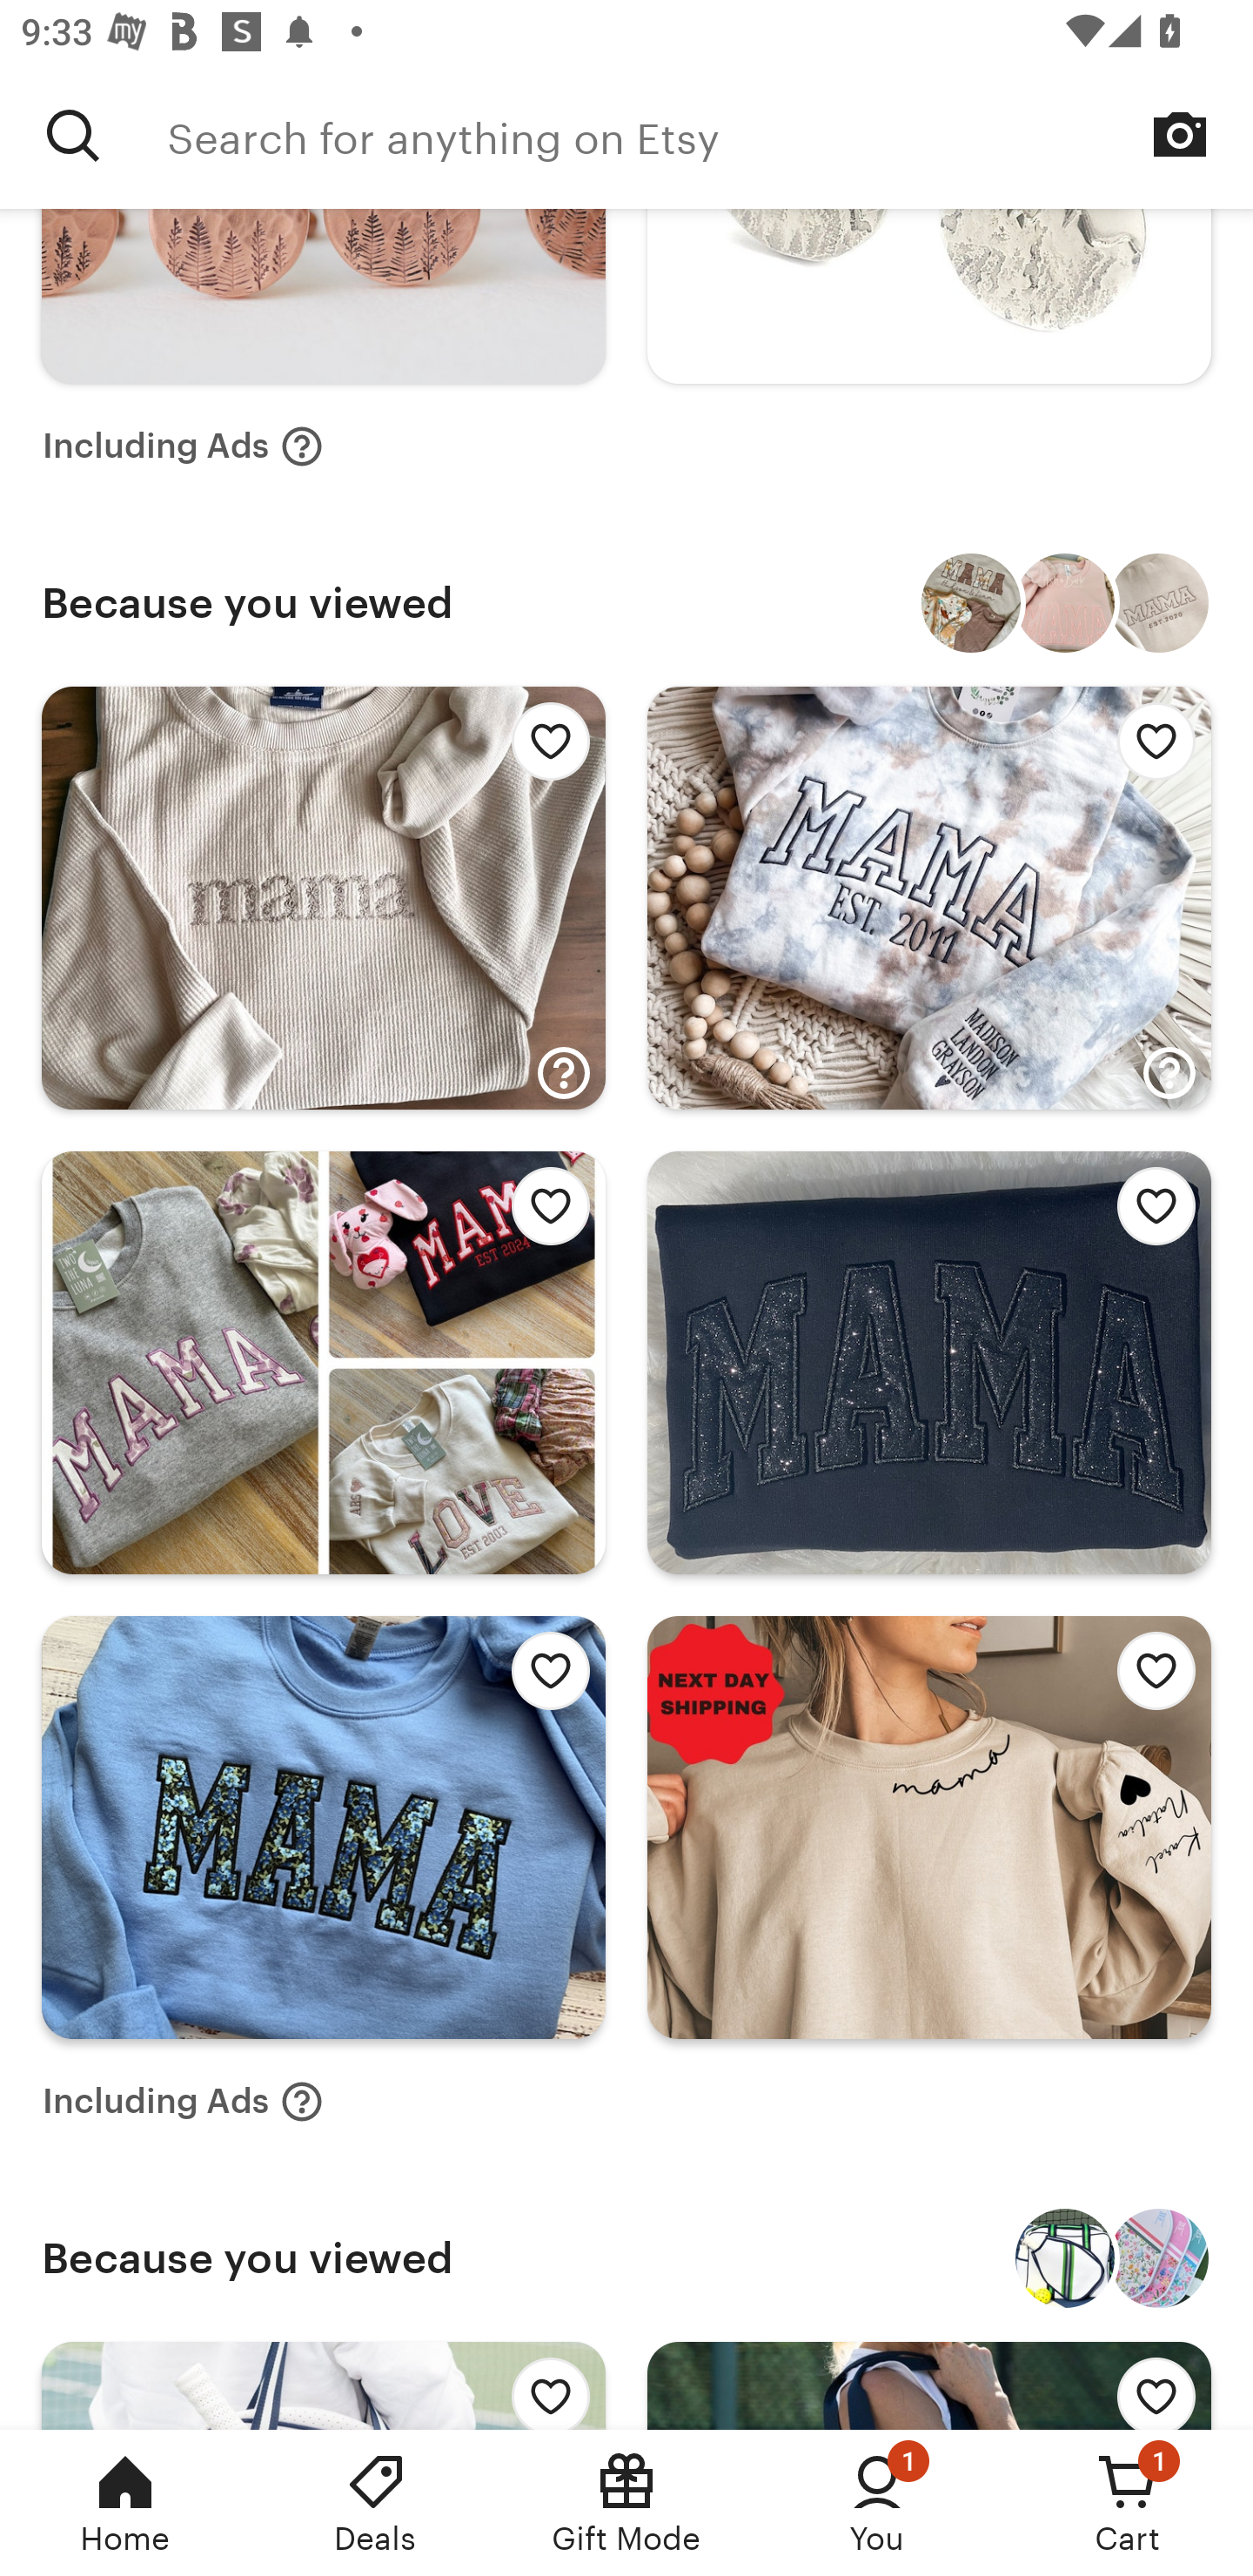 The height and width of the screenshot is (2576, 1253). Describe the element at coordinates (183, 2102) in the screenshot. I see `Including Ads` at that location.